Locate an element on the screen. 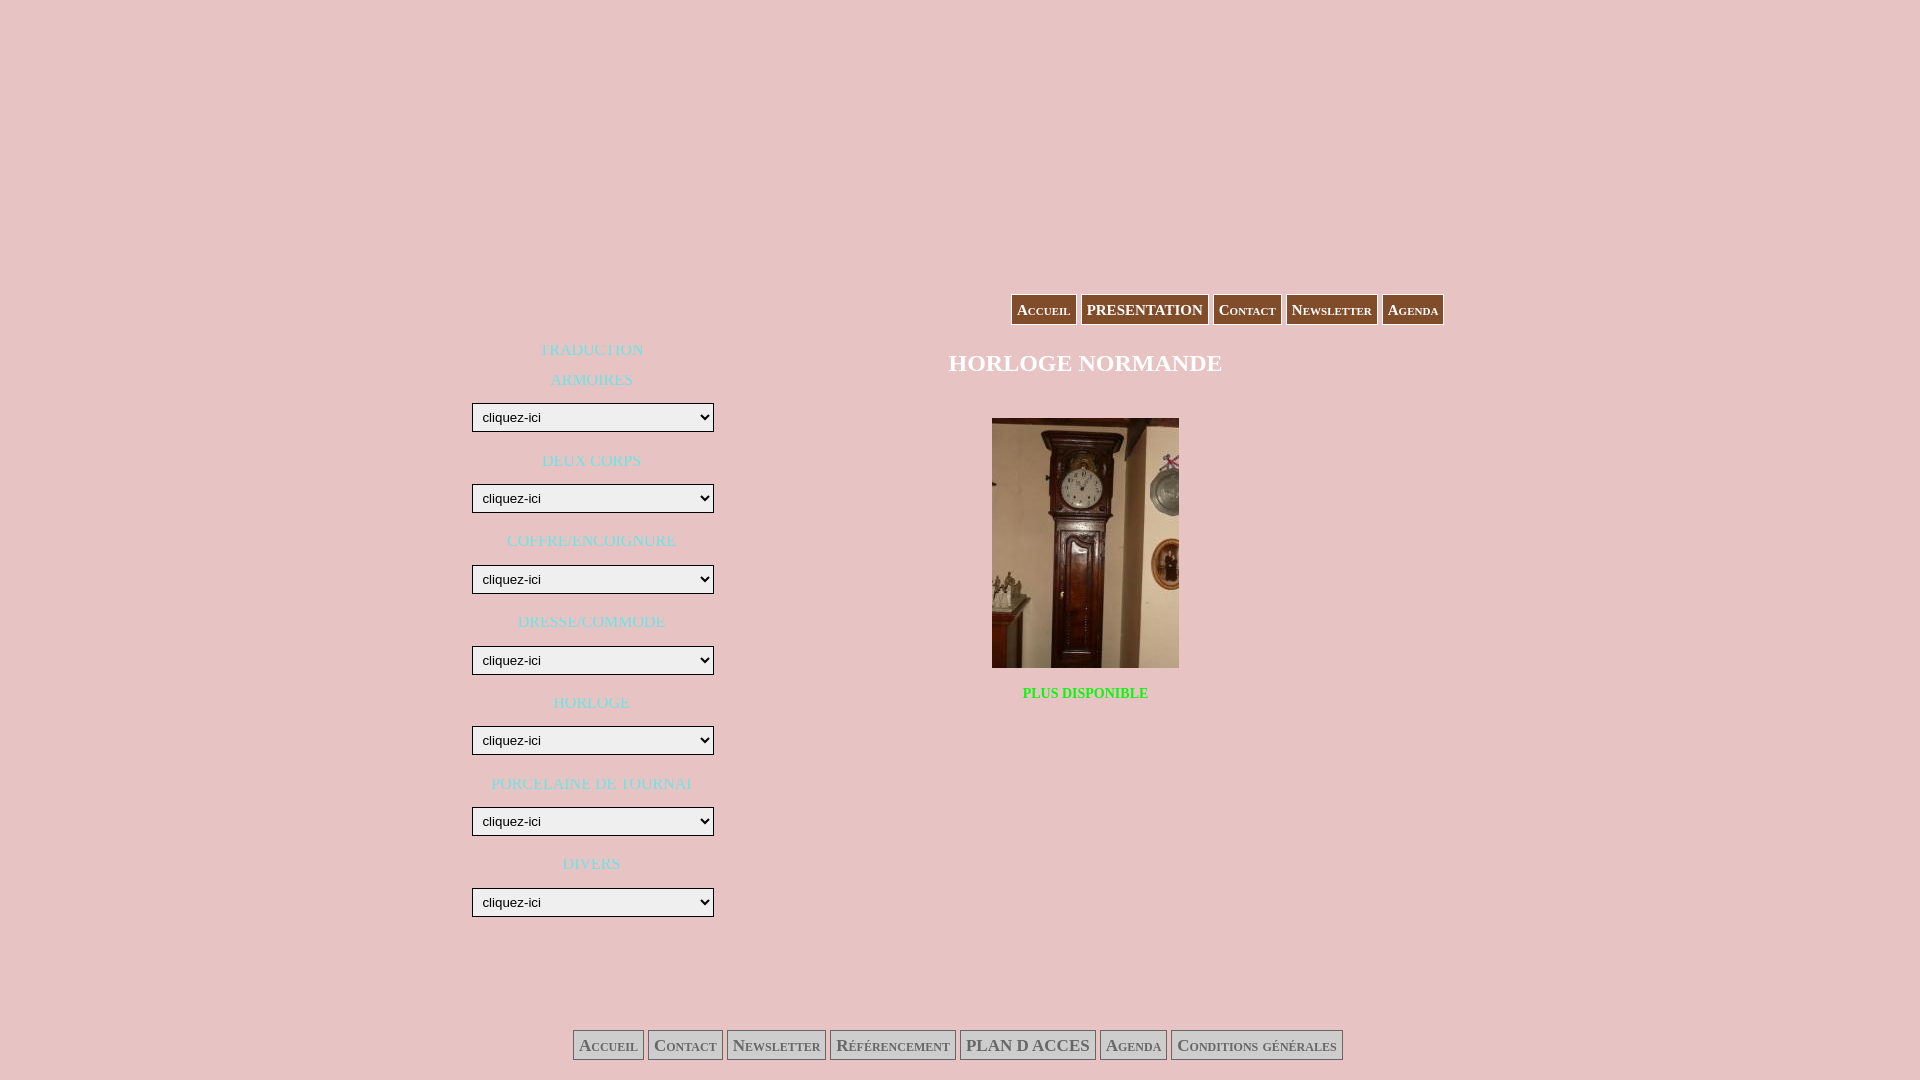 The height and width of the screenshot is (1080, 1920). Newsletter is located at coordinates (777, 1045).